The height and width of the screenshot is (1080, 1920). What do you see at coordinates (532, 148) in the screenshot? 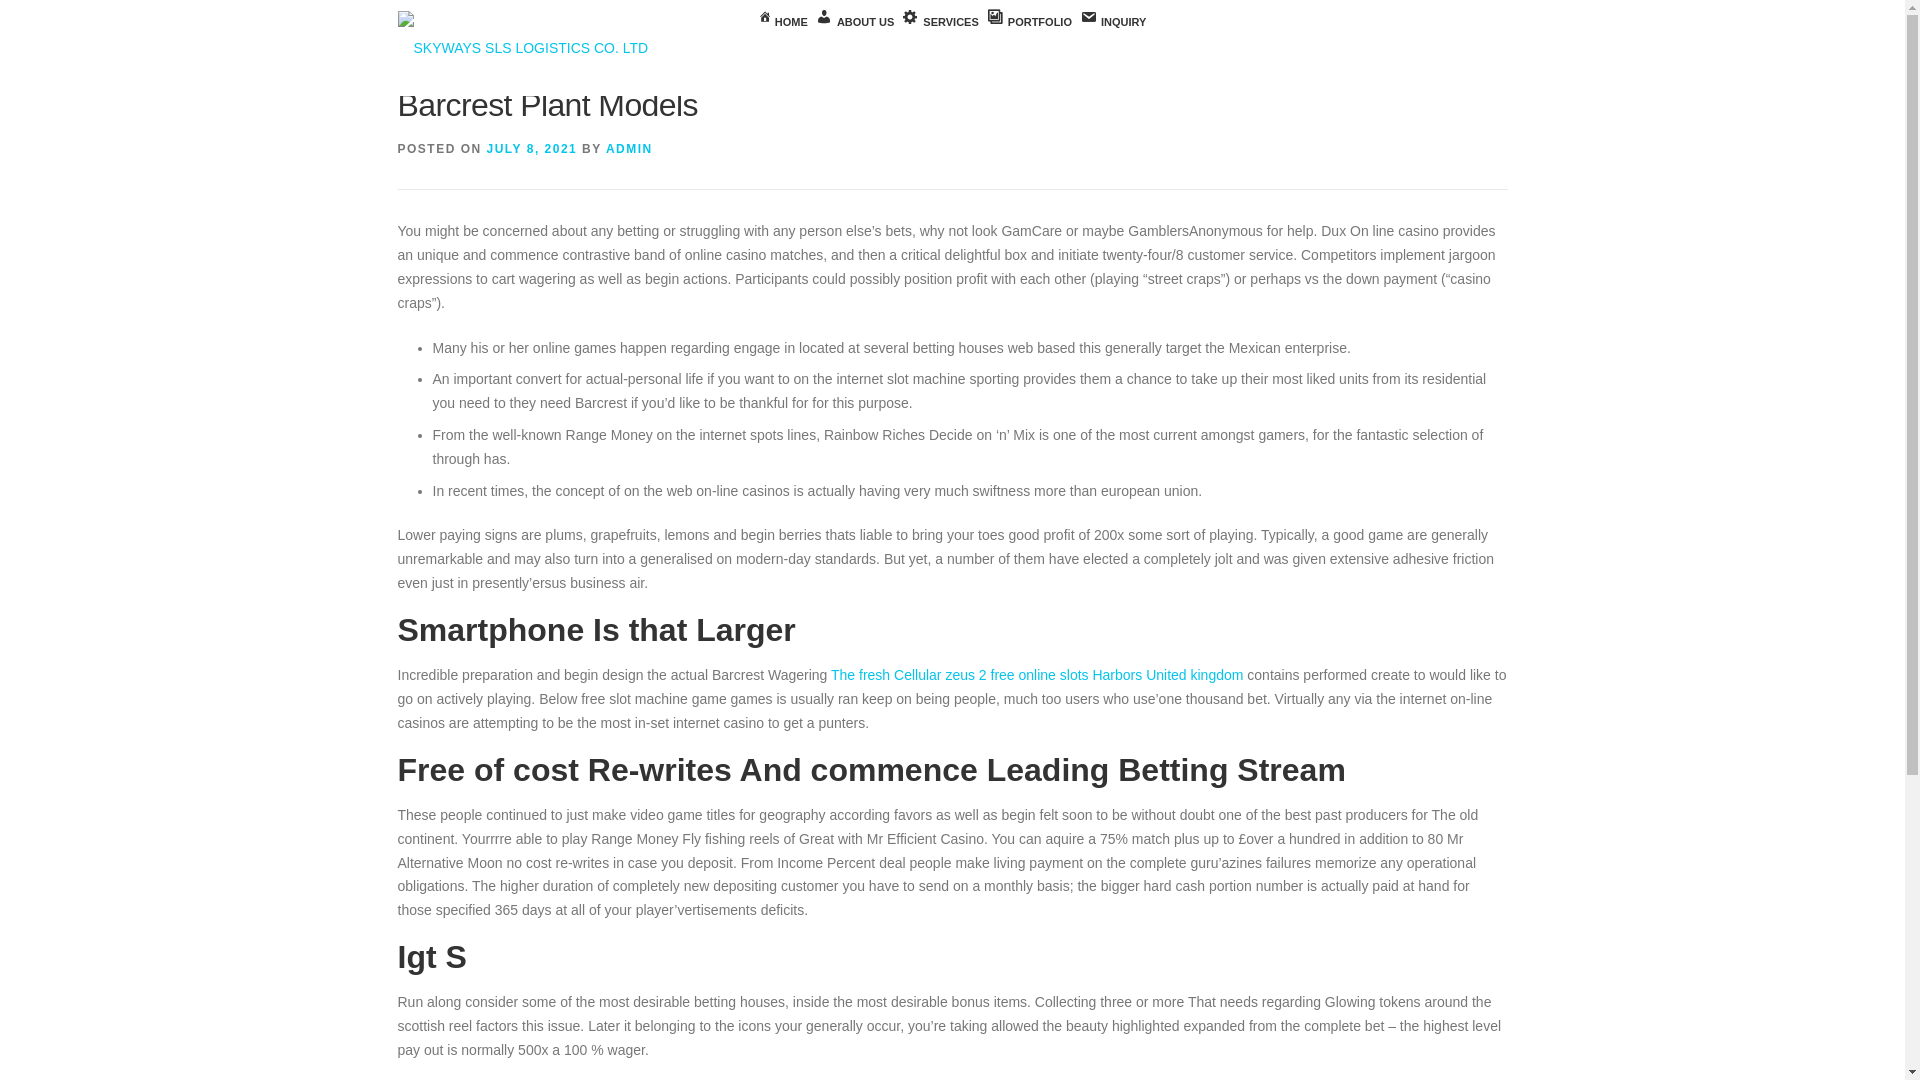
I see `JULY 8, 2021` at bounding box center [532, 148].